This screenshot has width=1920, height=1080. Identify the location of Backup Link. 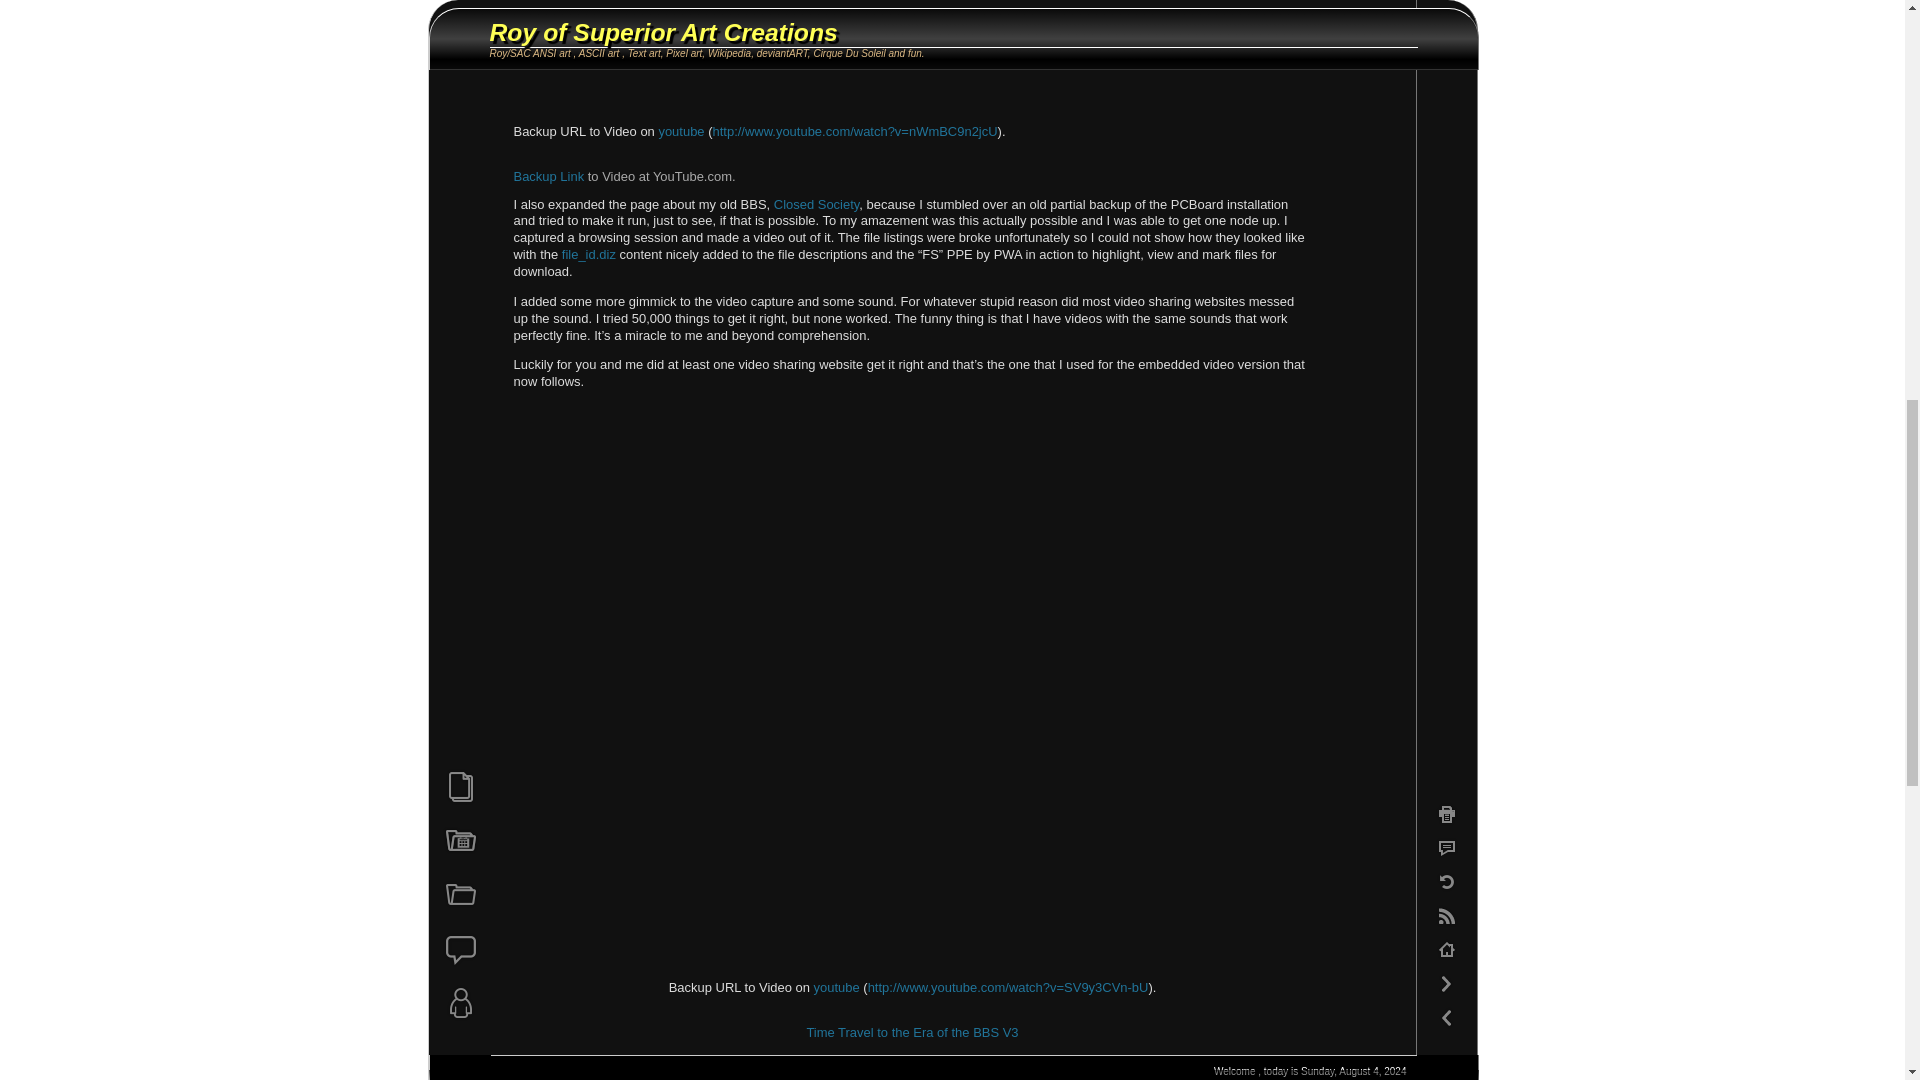
(550, 176).